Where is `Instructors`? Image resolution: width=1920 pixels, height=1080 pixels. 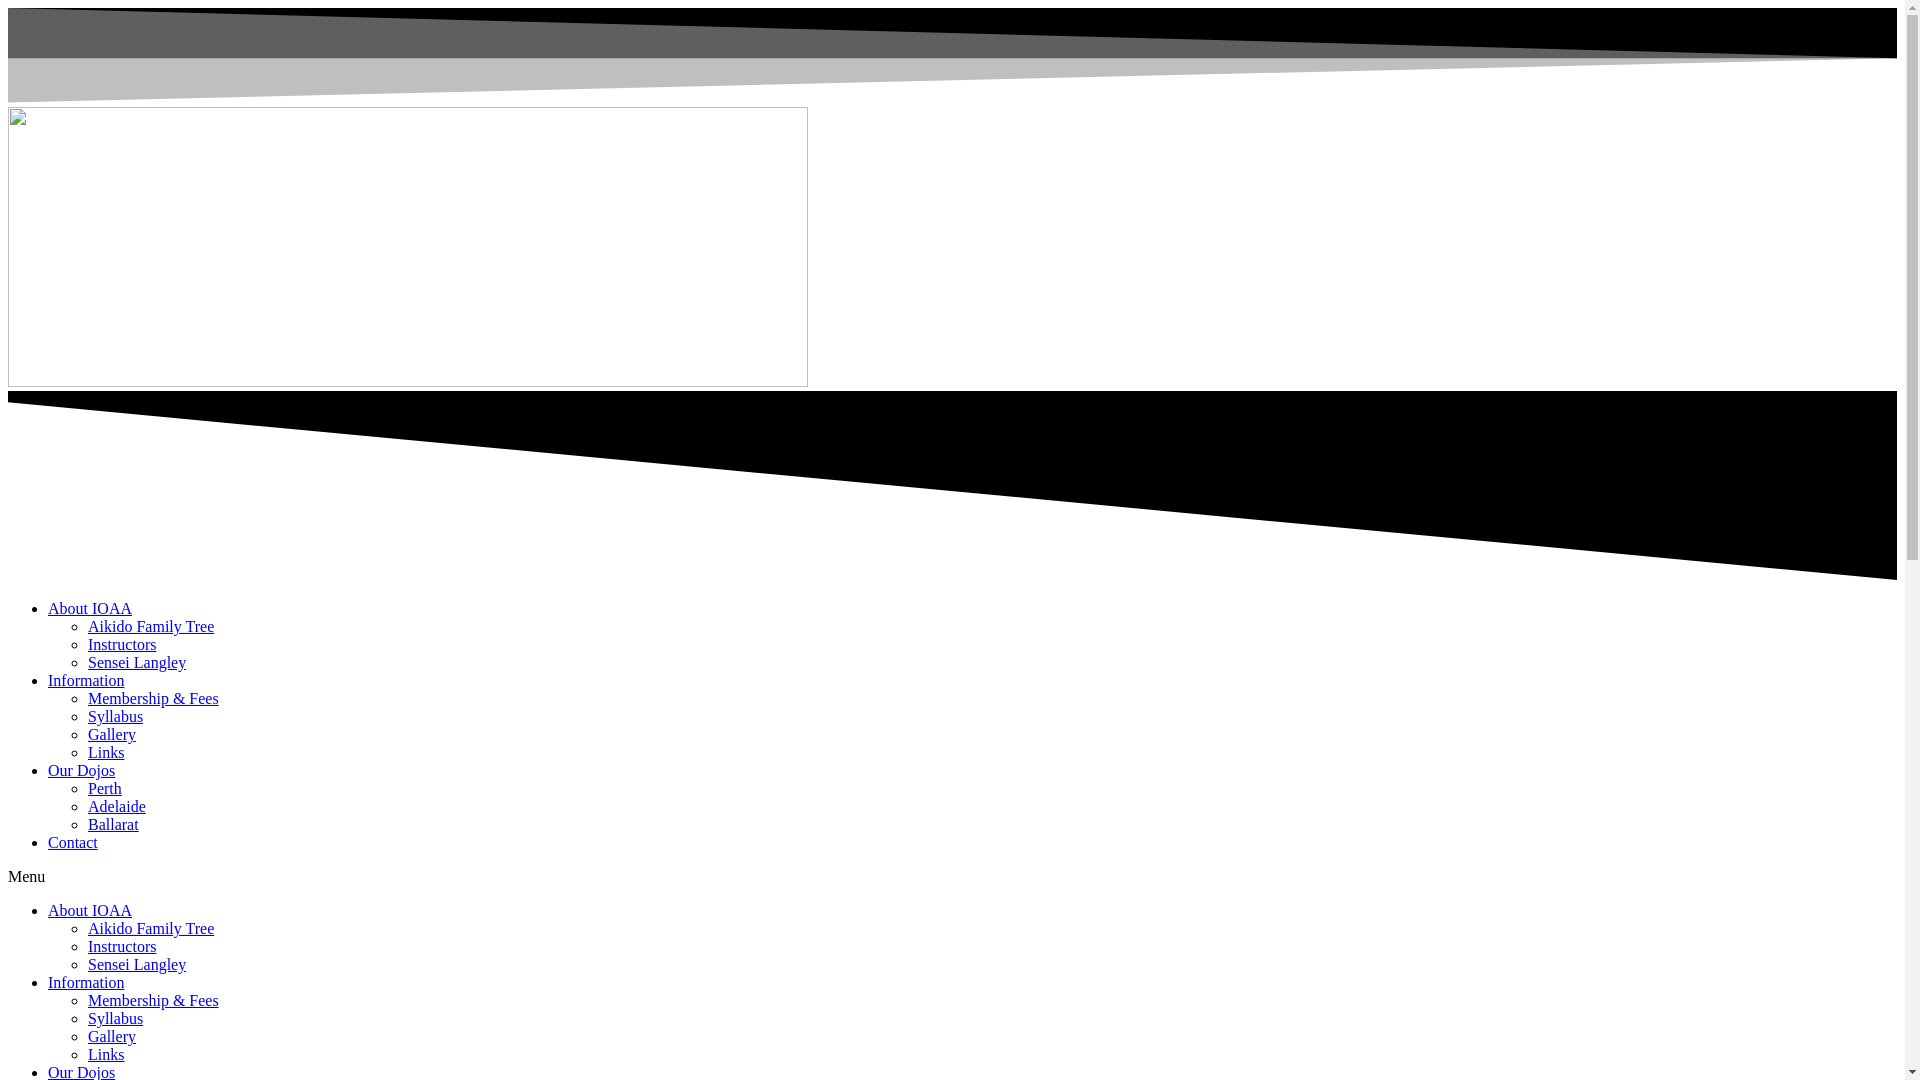 Instructors is located at coordinates (122, 644).